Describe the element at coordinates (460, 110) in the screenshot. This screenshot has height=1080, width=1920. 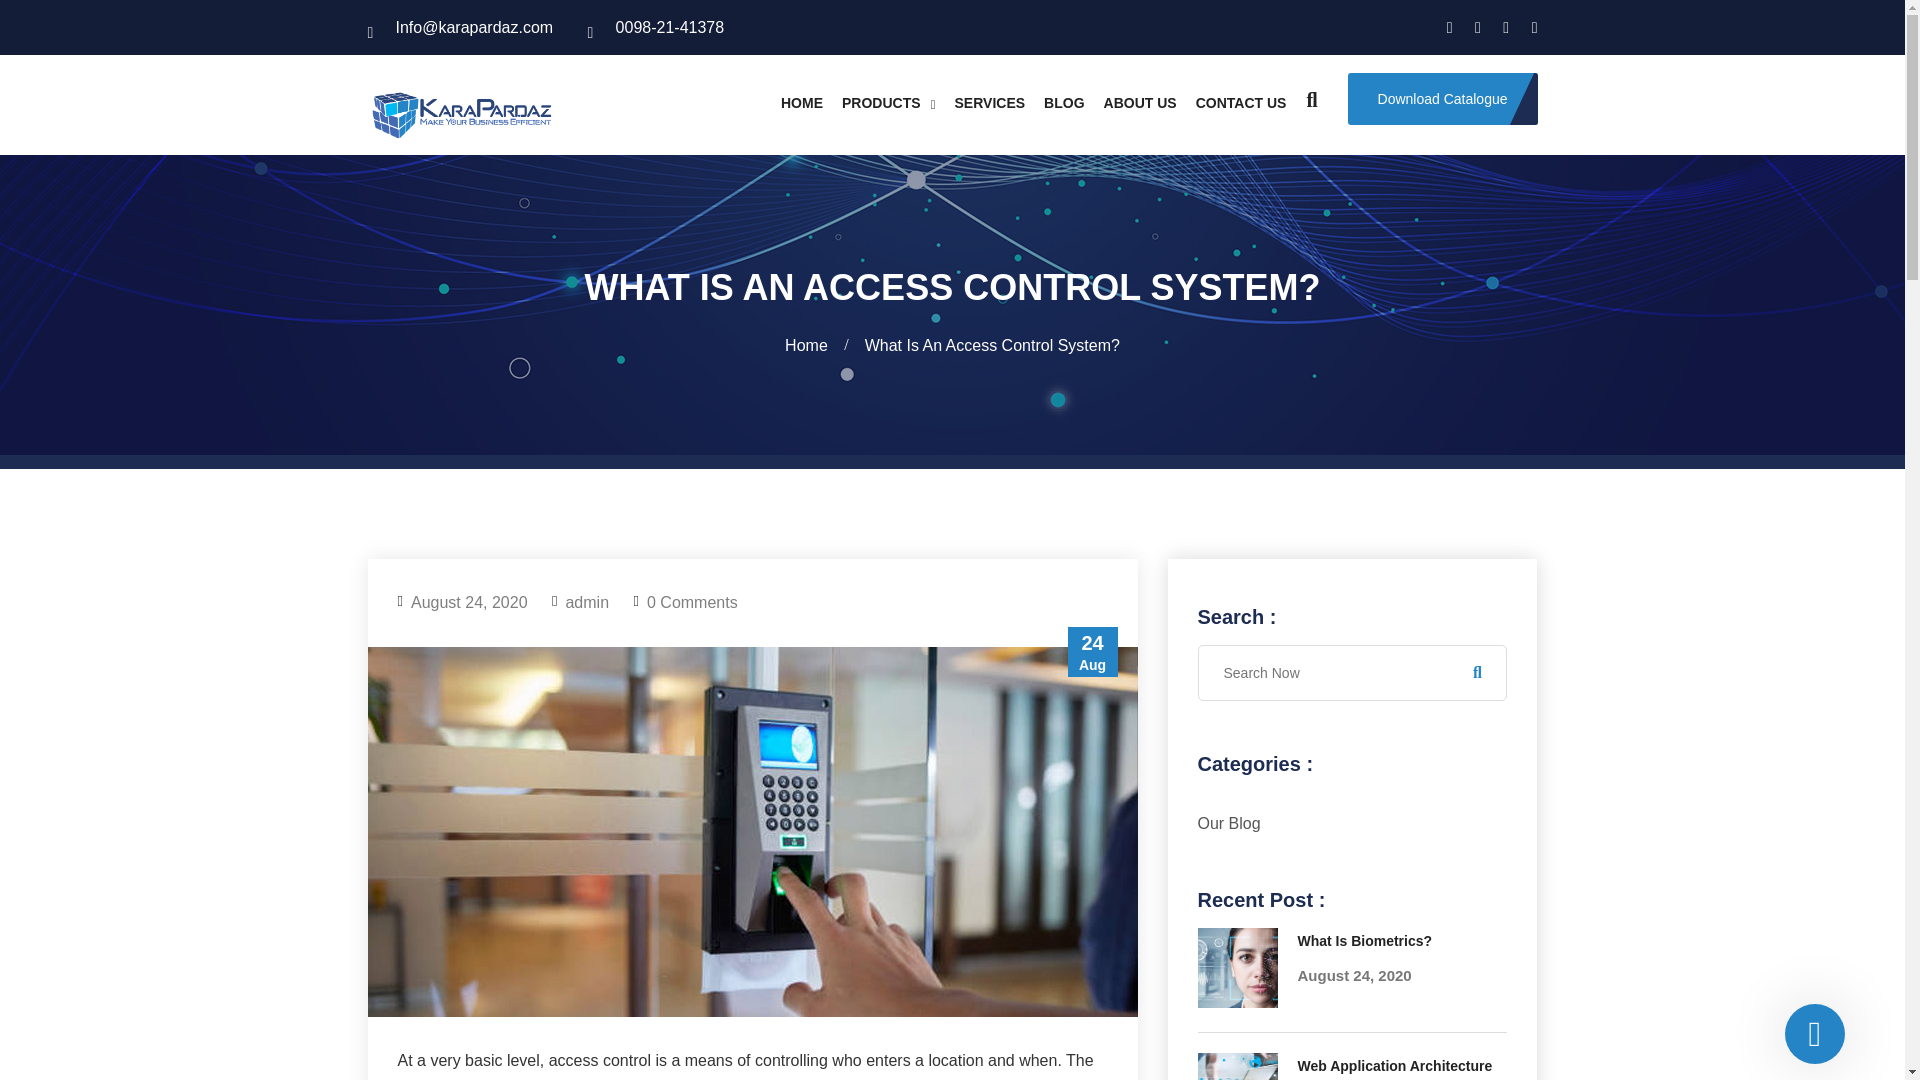
I see `KaraPardaz Corp` at that location.